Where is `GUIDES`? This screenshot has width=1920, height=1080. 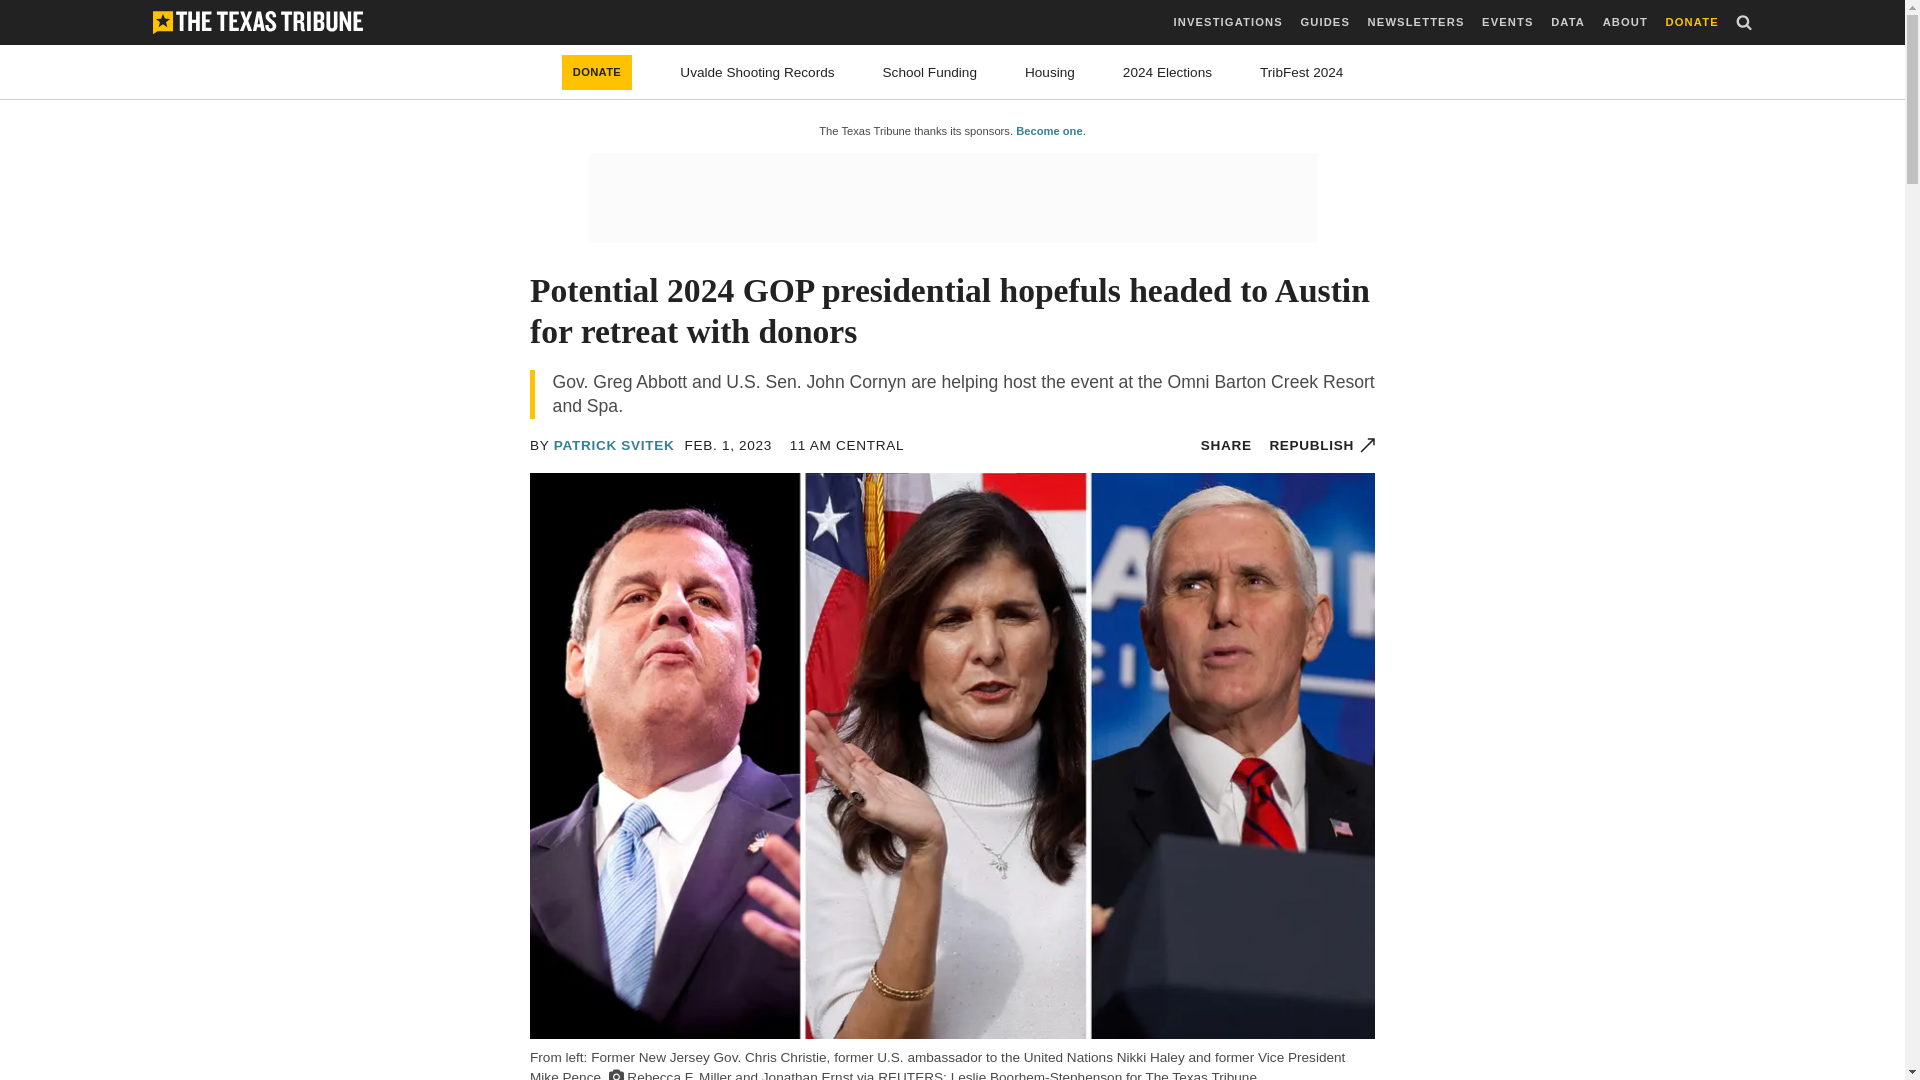 GUIDES is located at coordinates (1324, 22).